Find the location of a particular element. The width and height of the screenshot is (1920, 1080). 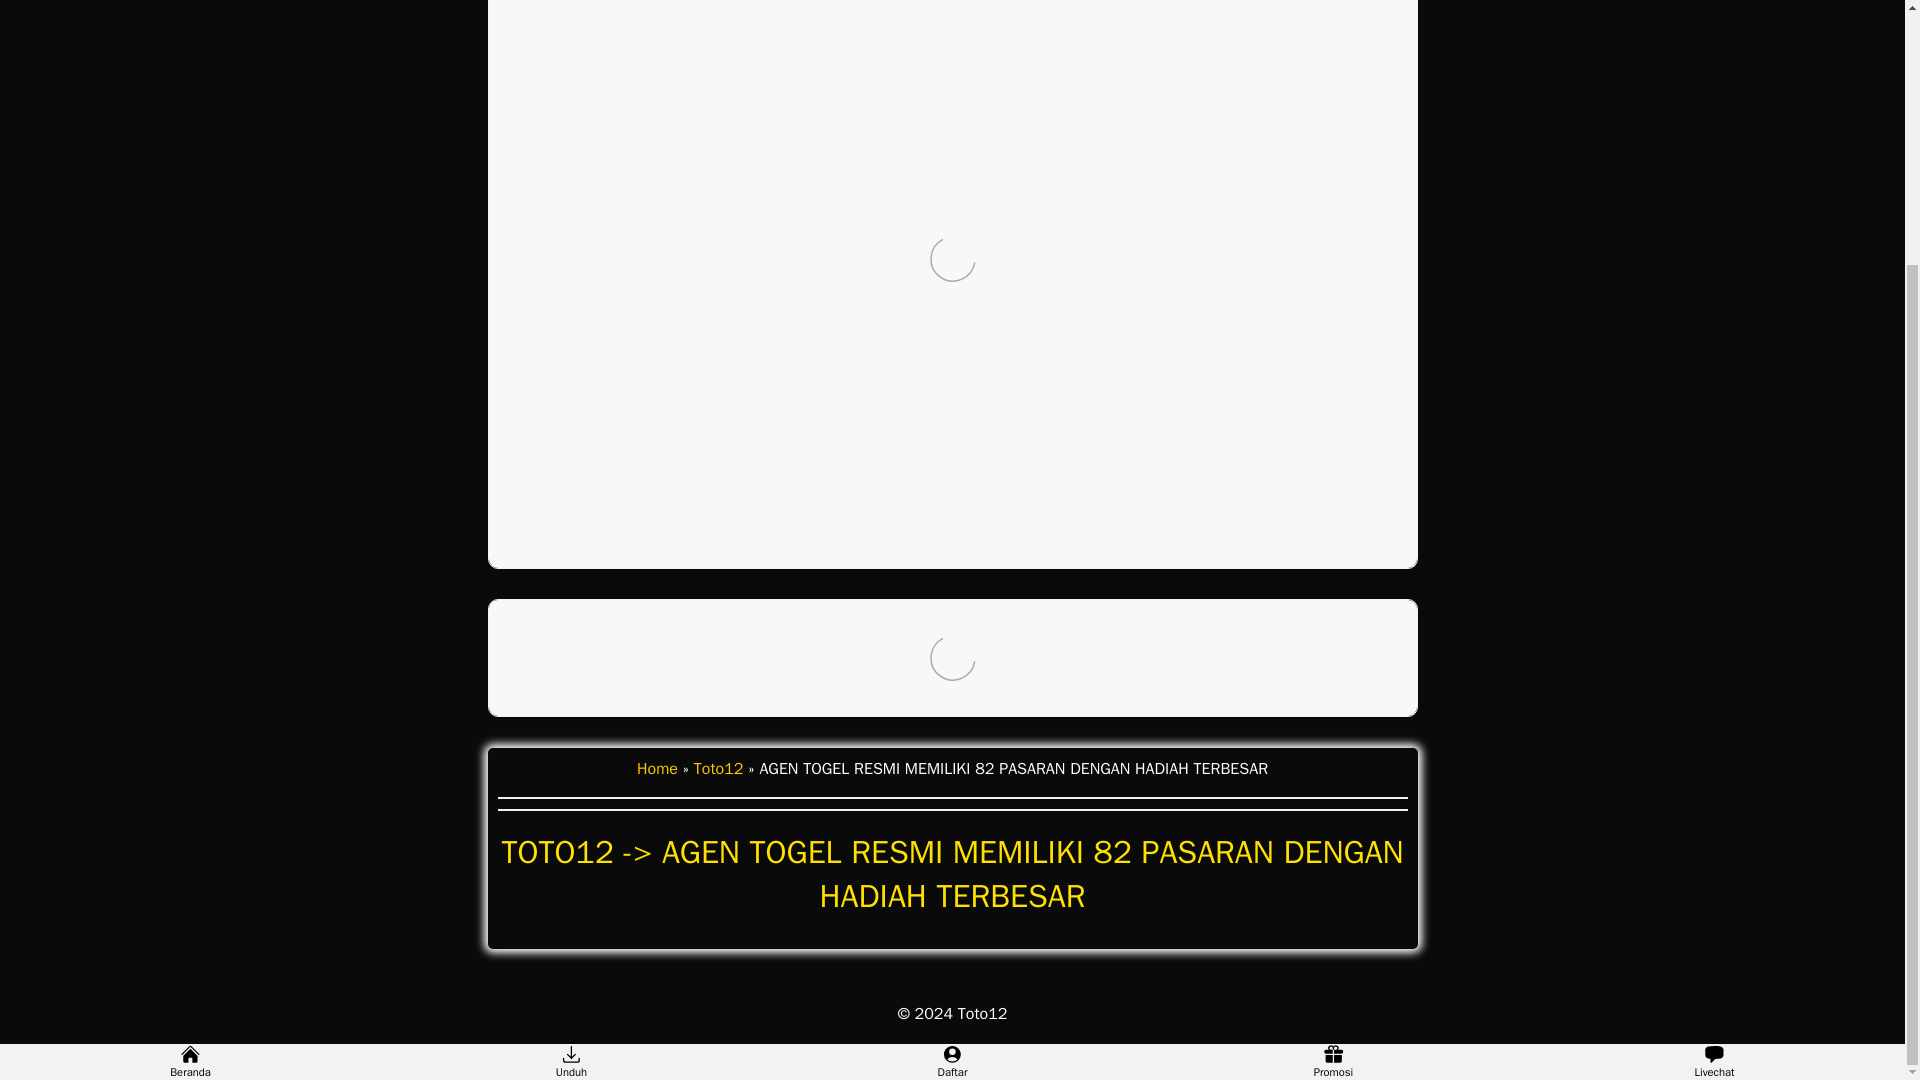

Unduh is located at coordinates (571, 724).